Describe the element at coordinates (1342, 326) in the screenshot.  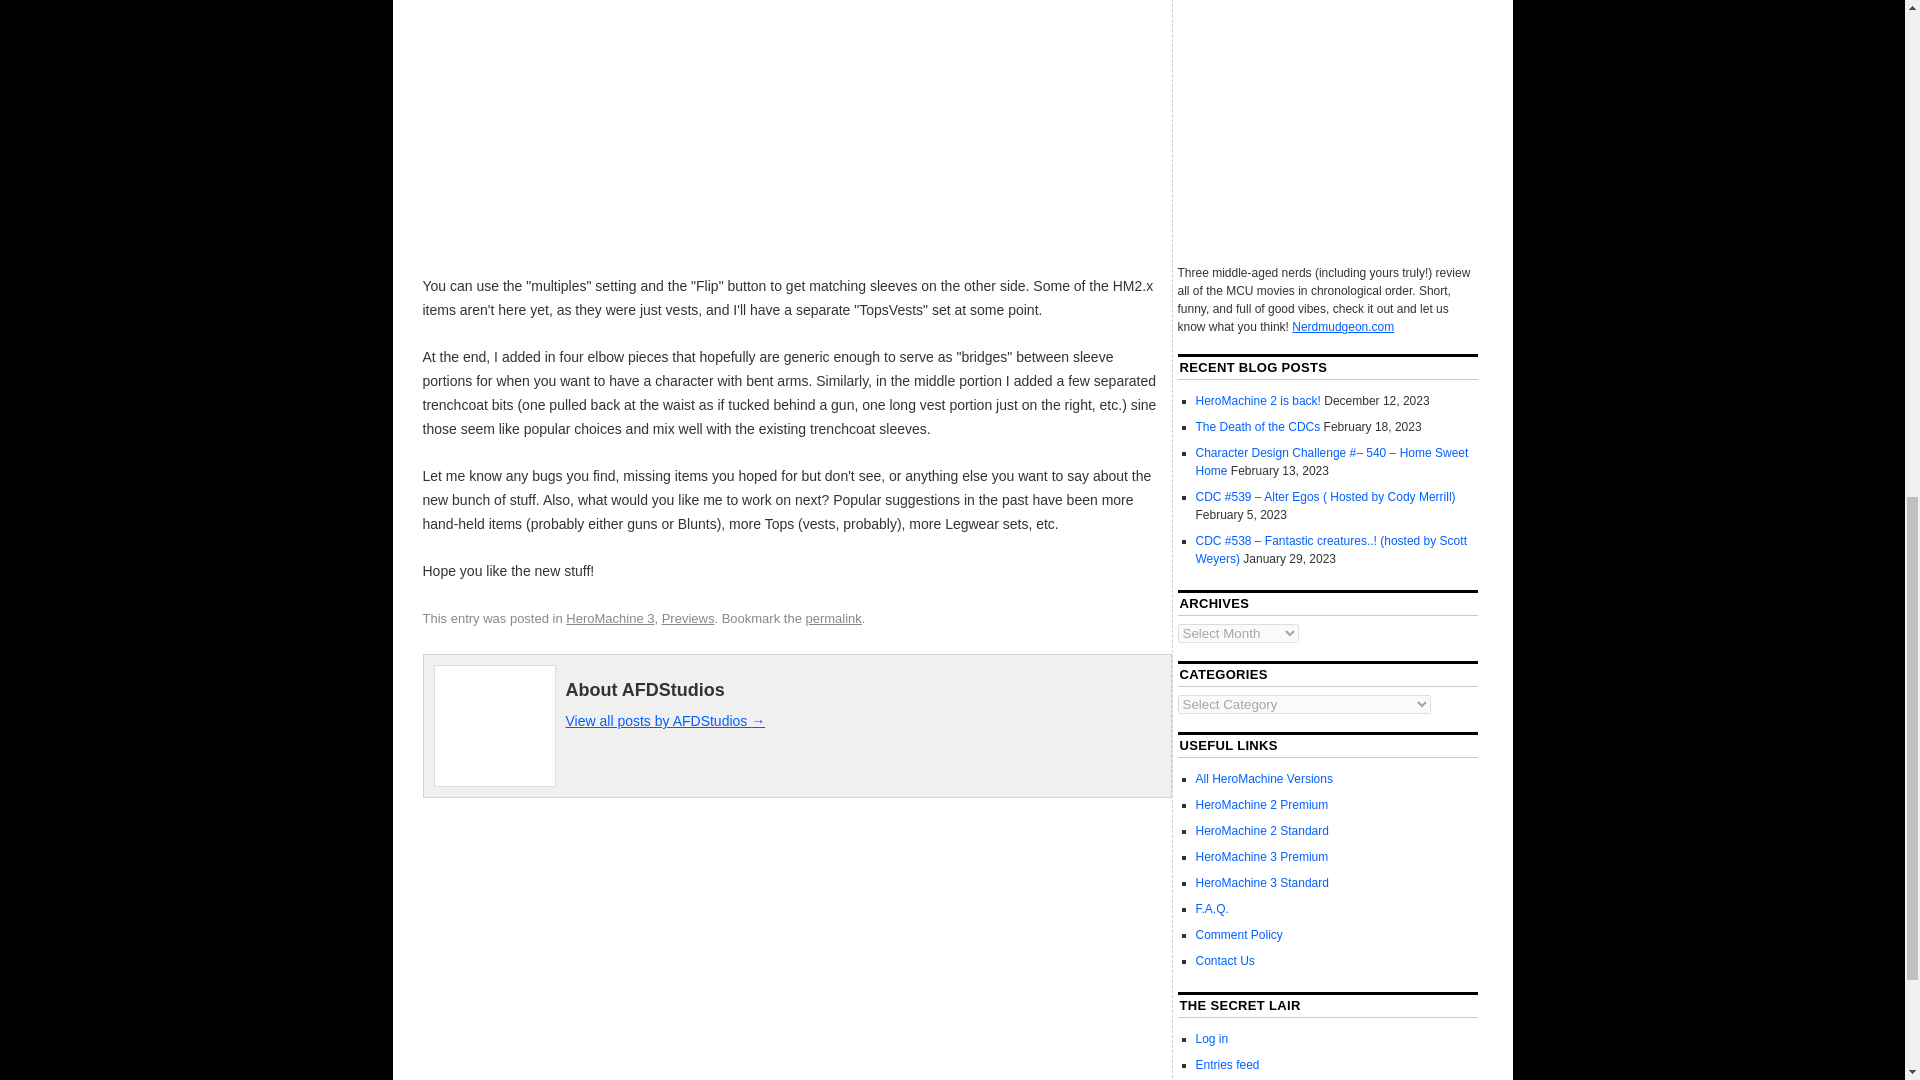
I see `Nerdmudgeon.com` at that location.